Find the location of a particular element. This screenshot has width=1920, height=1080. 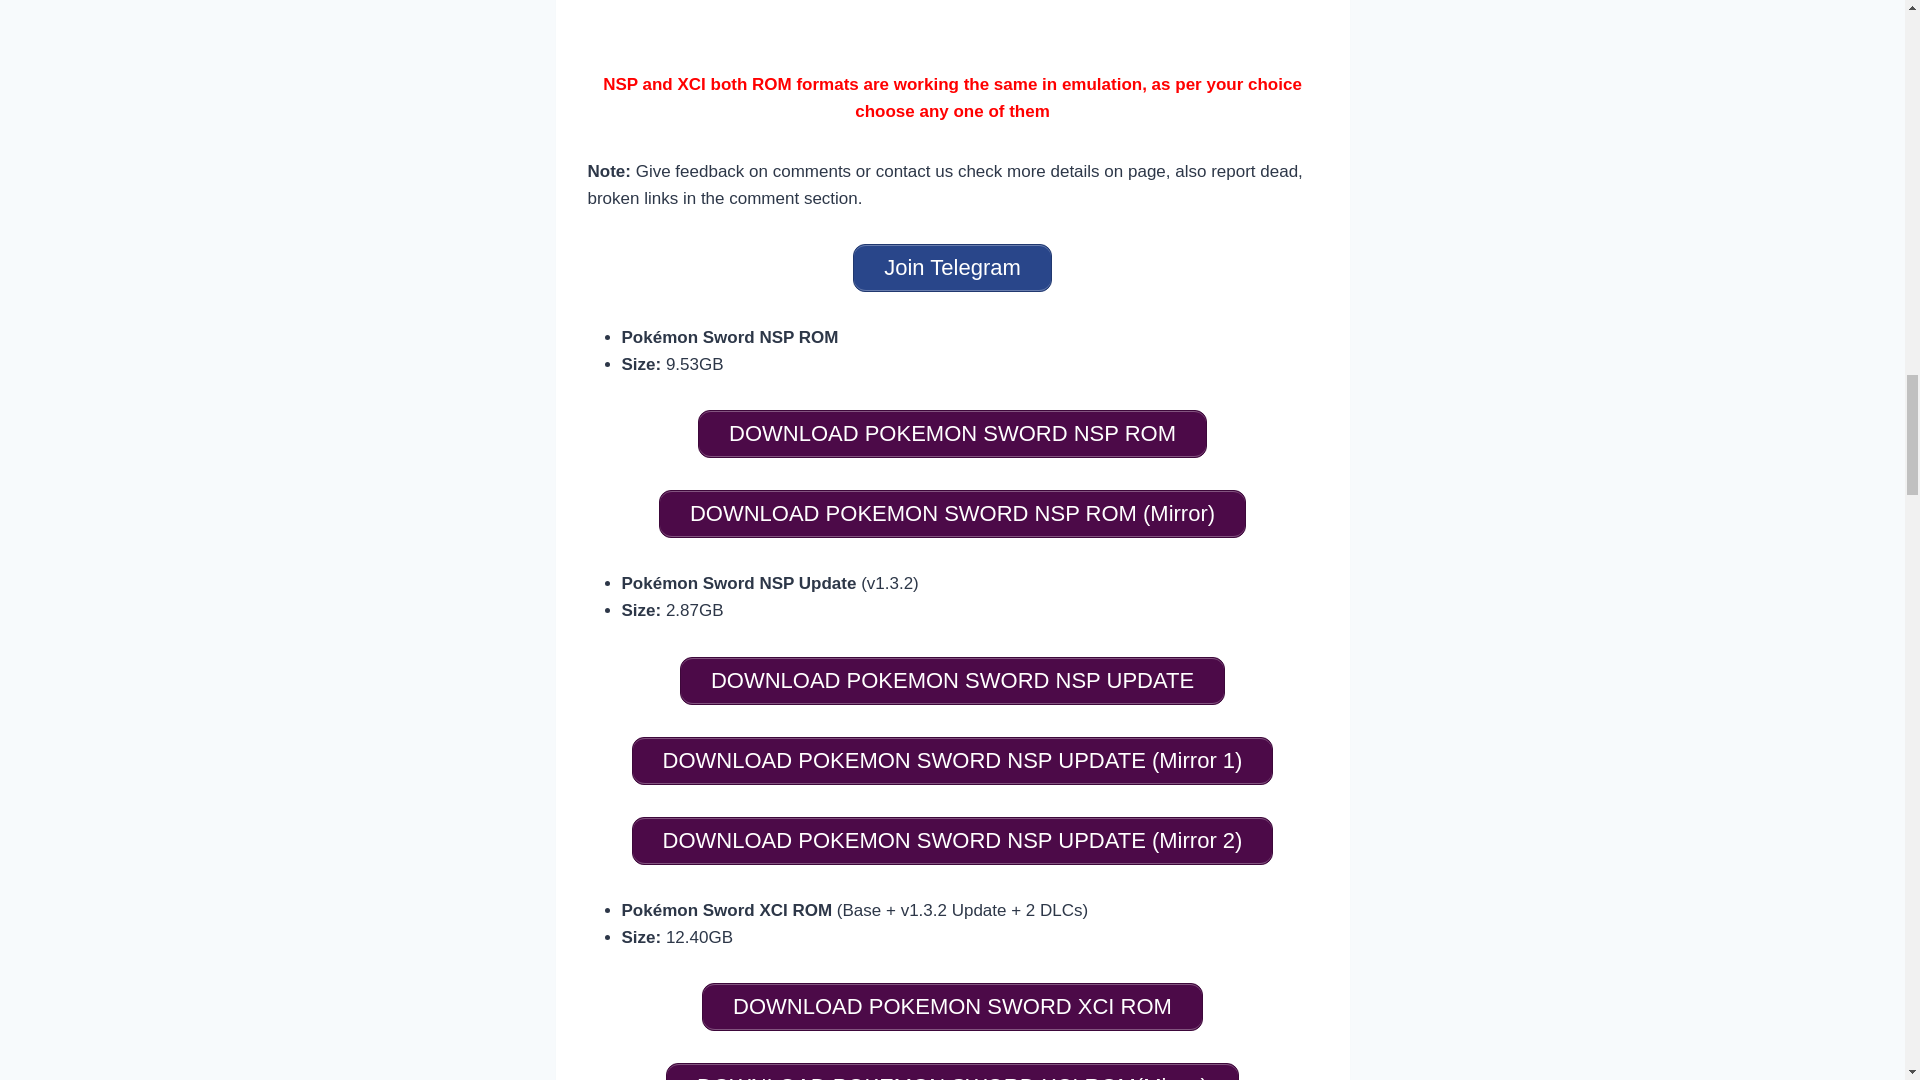

DOWNLOAD POKEMON SWORD XCI ROM is located at coordinates (952, 1006).